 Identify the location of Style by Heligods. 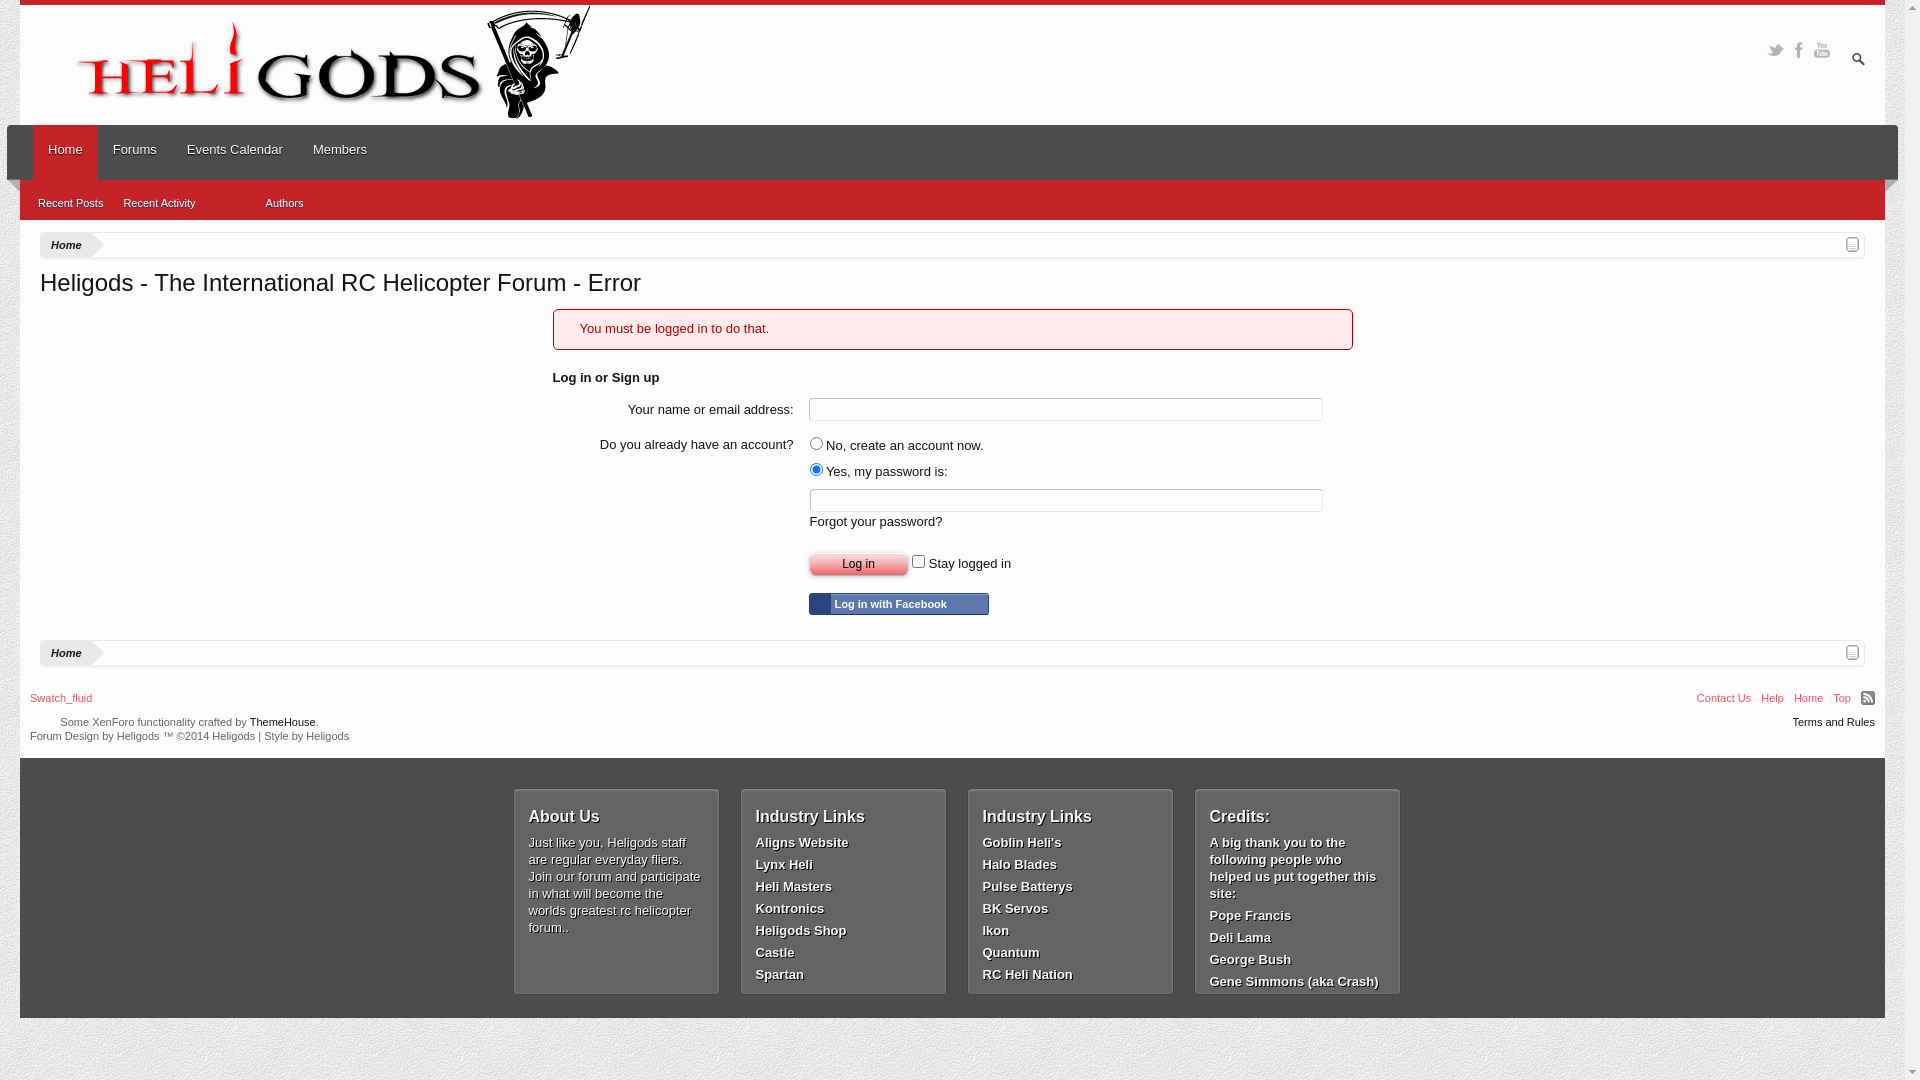
(306, 736).